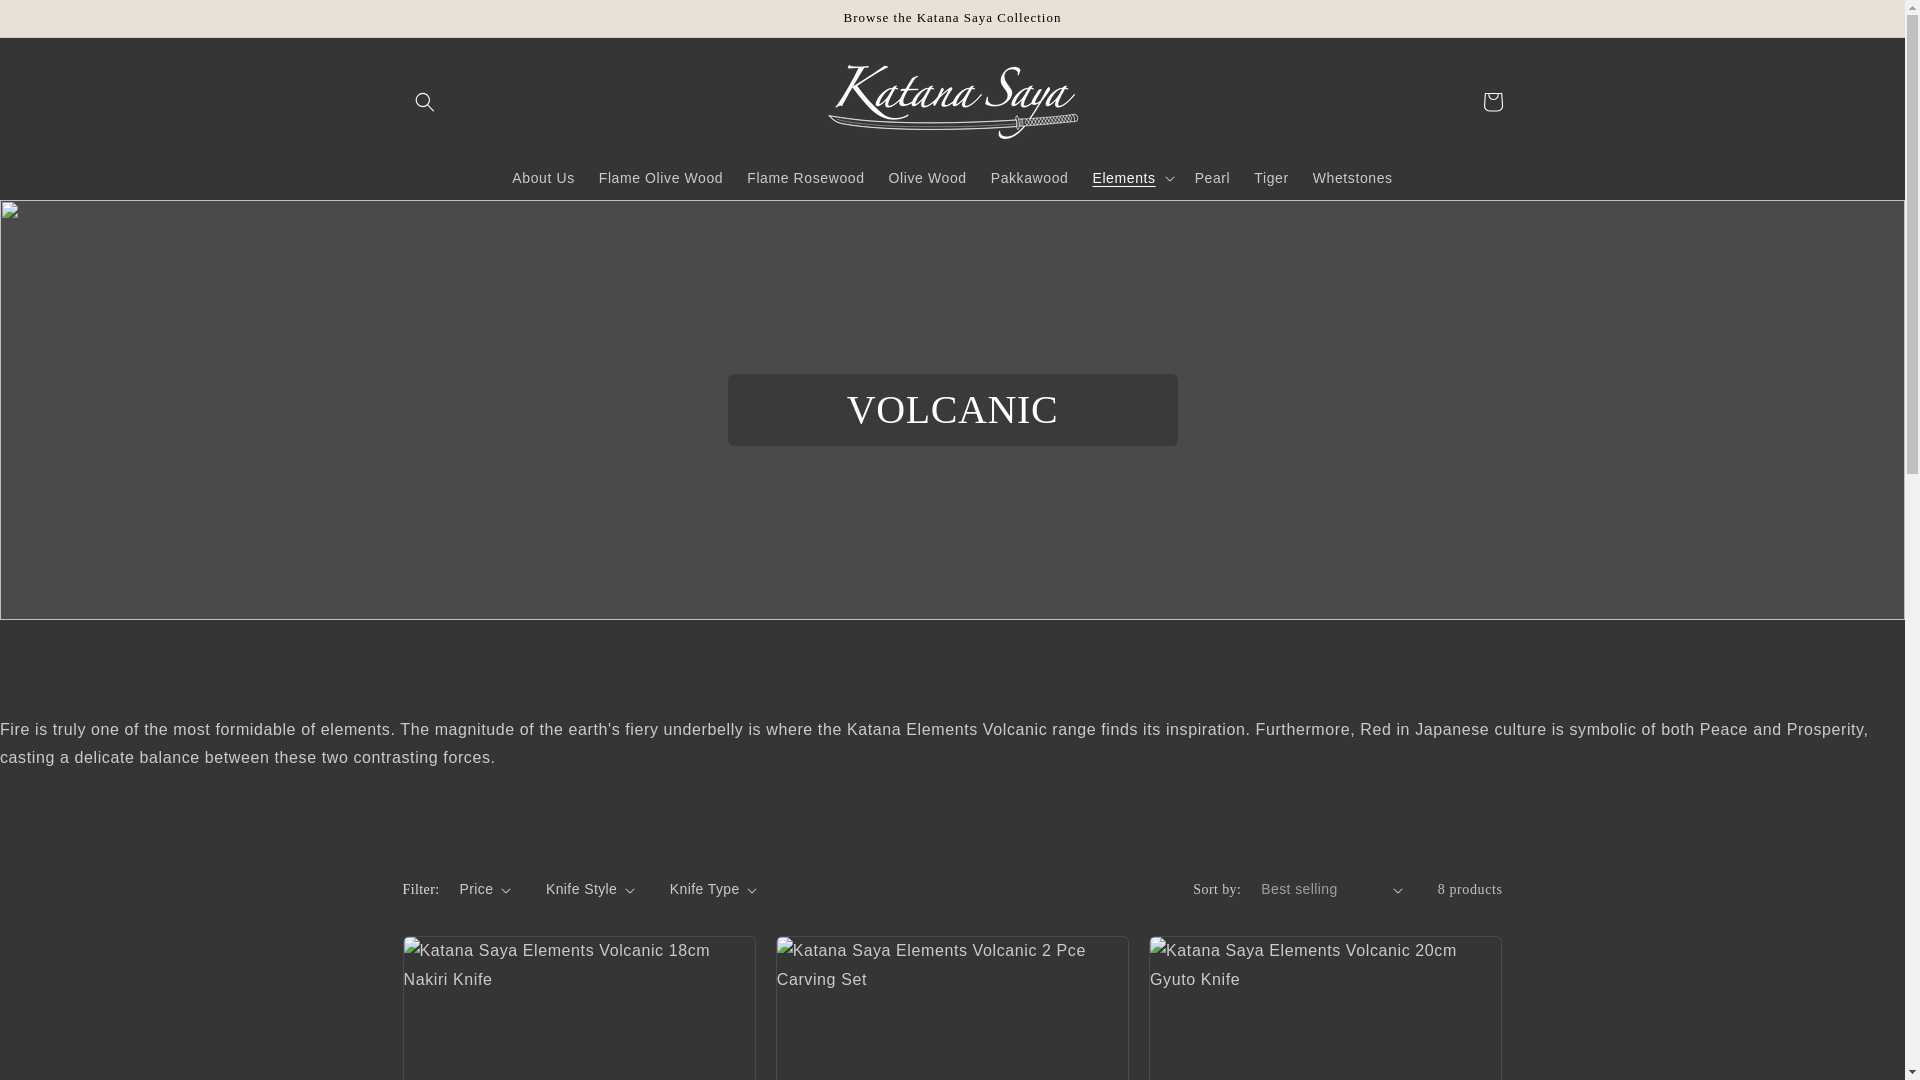 The height and width of the screenshot is (1080, 1920). I want to click on About Us, so click(542, 177).